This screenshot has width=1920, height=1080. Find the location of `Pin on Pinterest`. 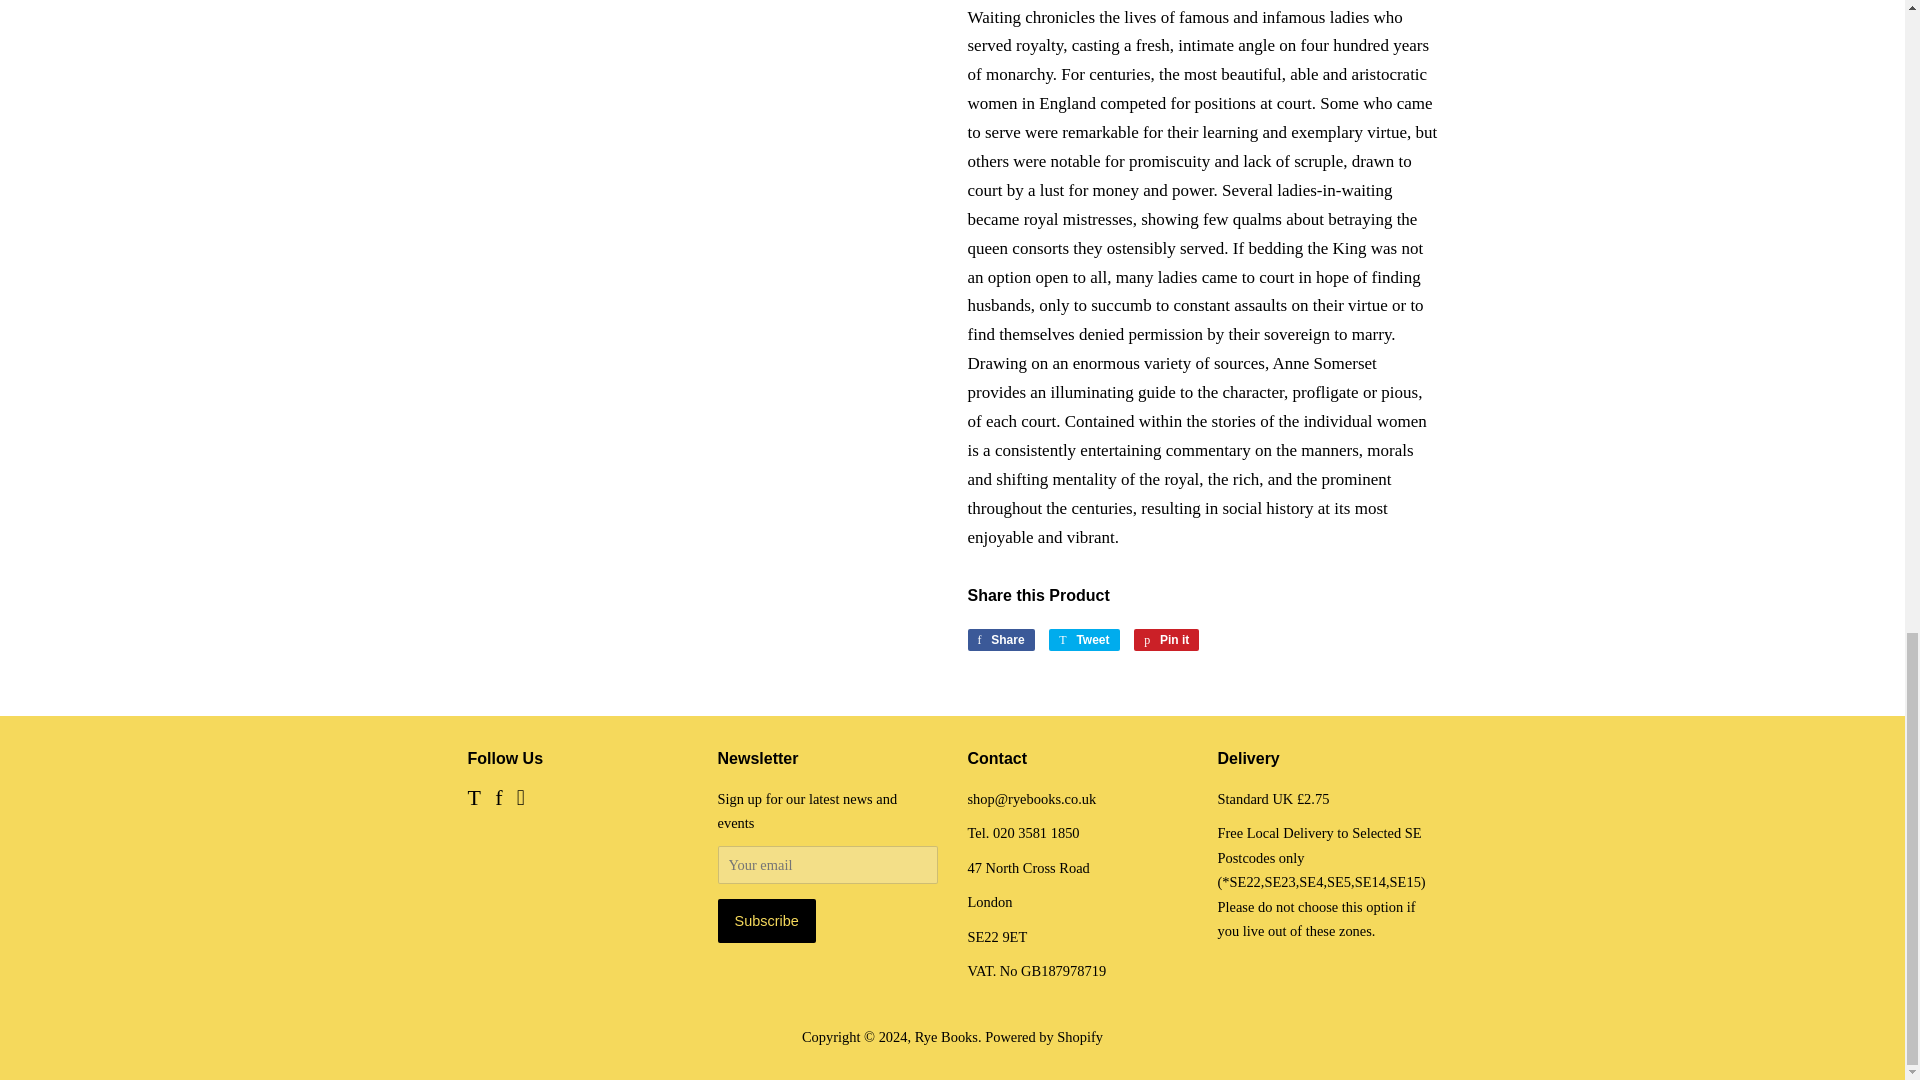

Pin on Pinterest is located at coordinates (1166, 640).